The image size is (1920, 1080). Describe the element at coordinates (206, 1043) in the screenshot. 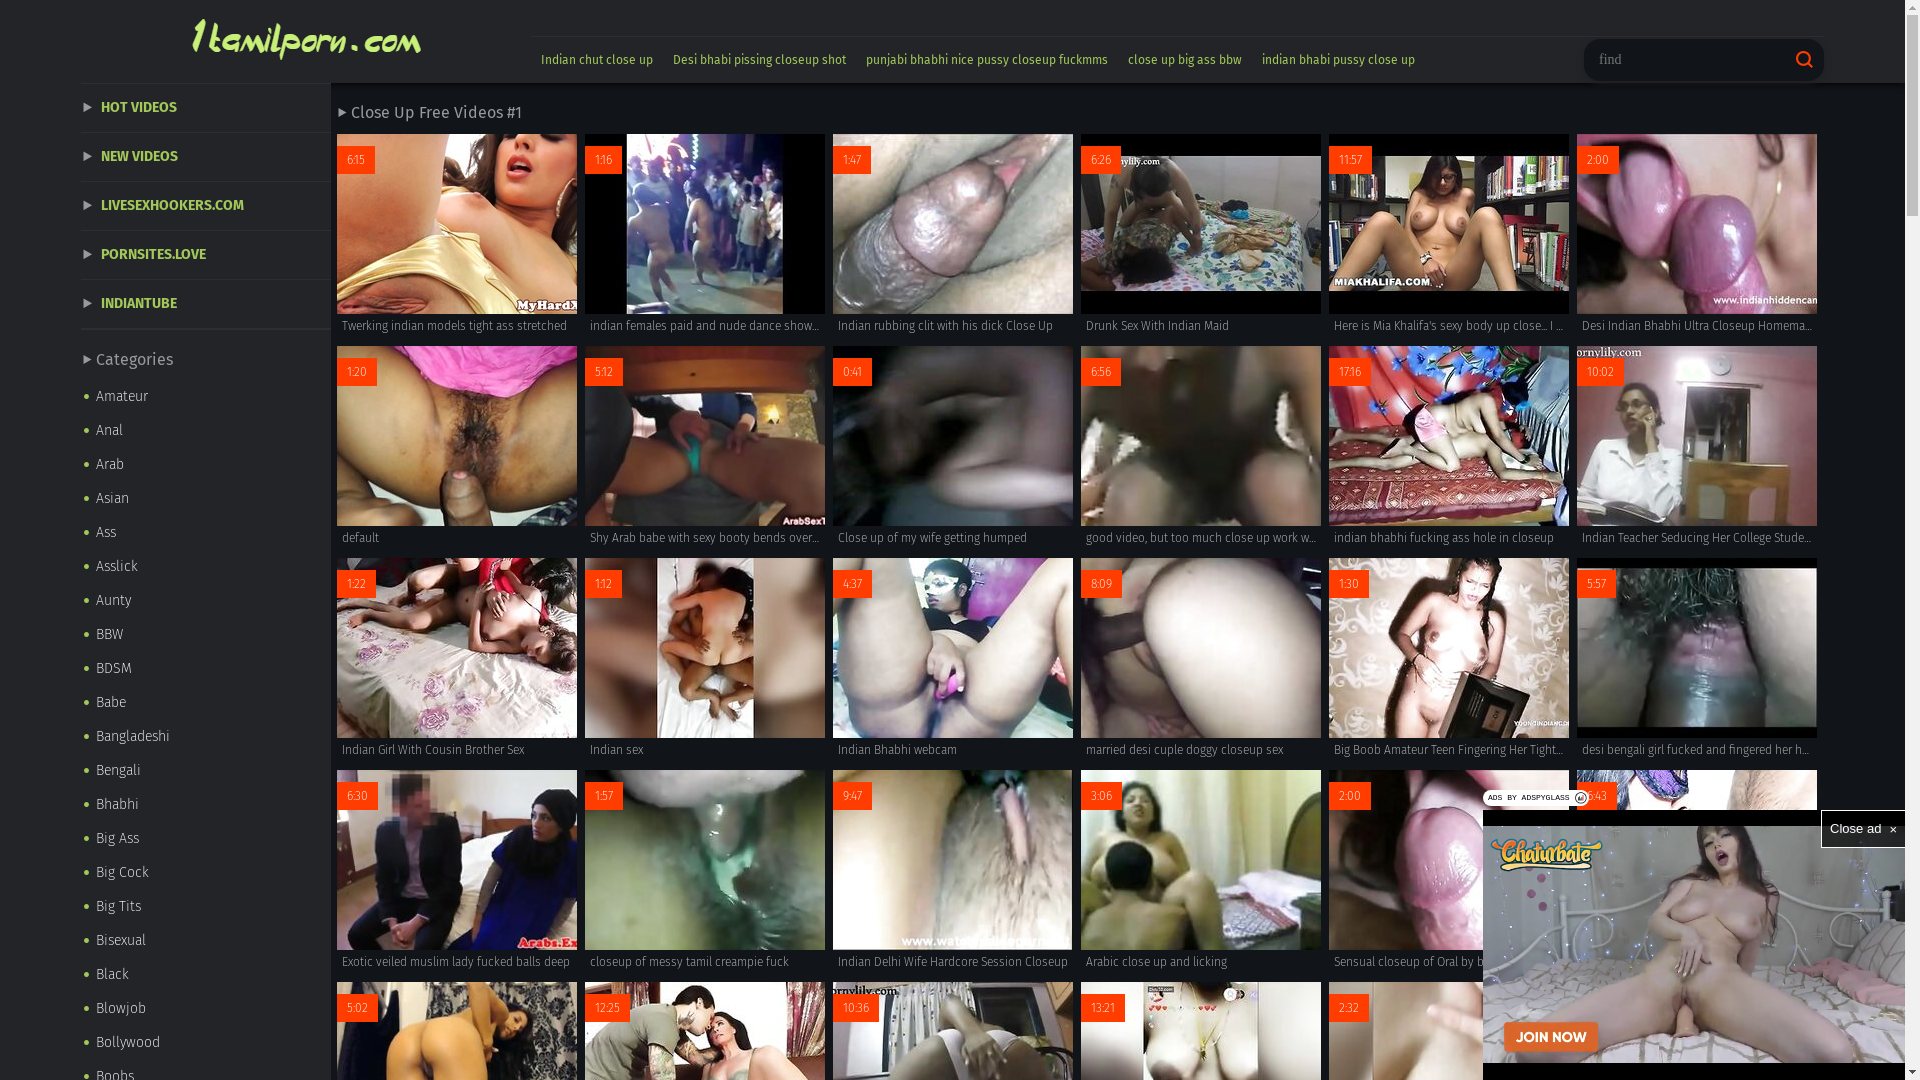

I see `Bollywood` at that location.